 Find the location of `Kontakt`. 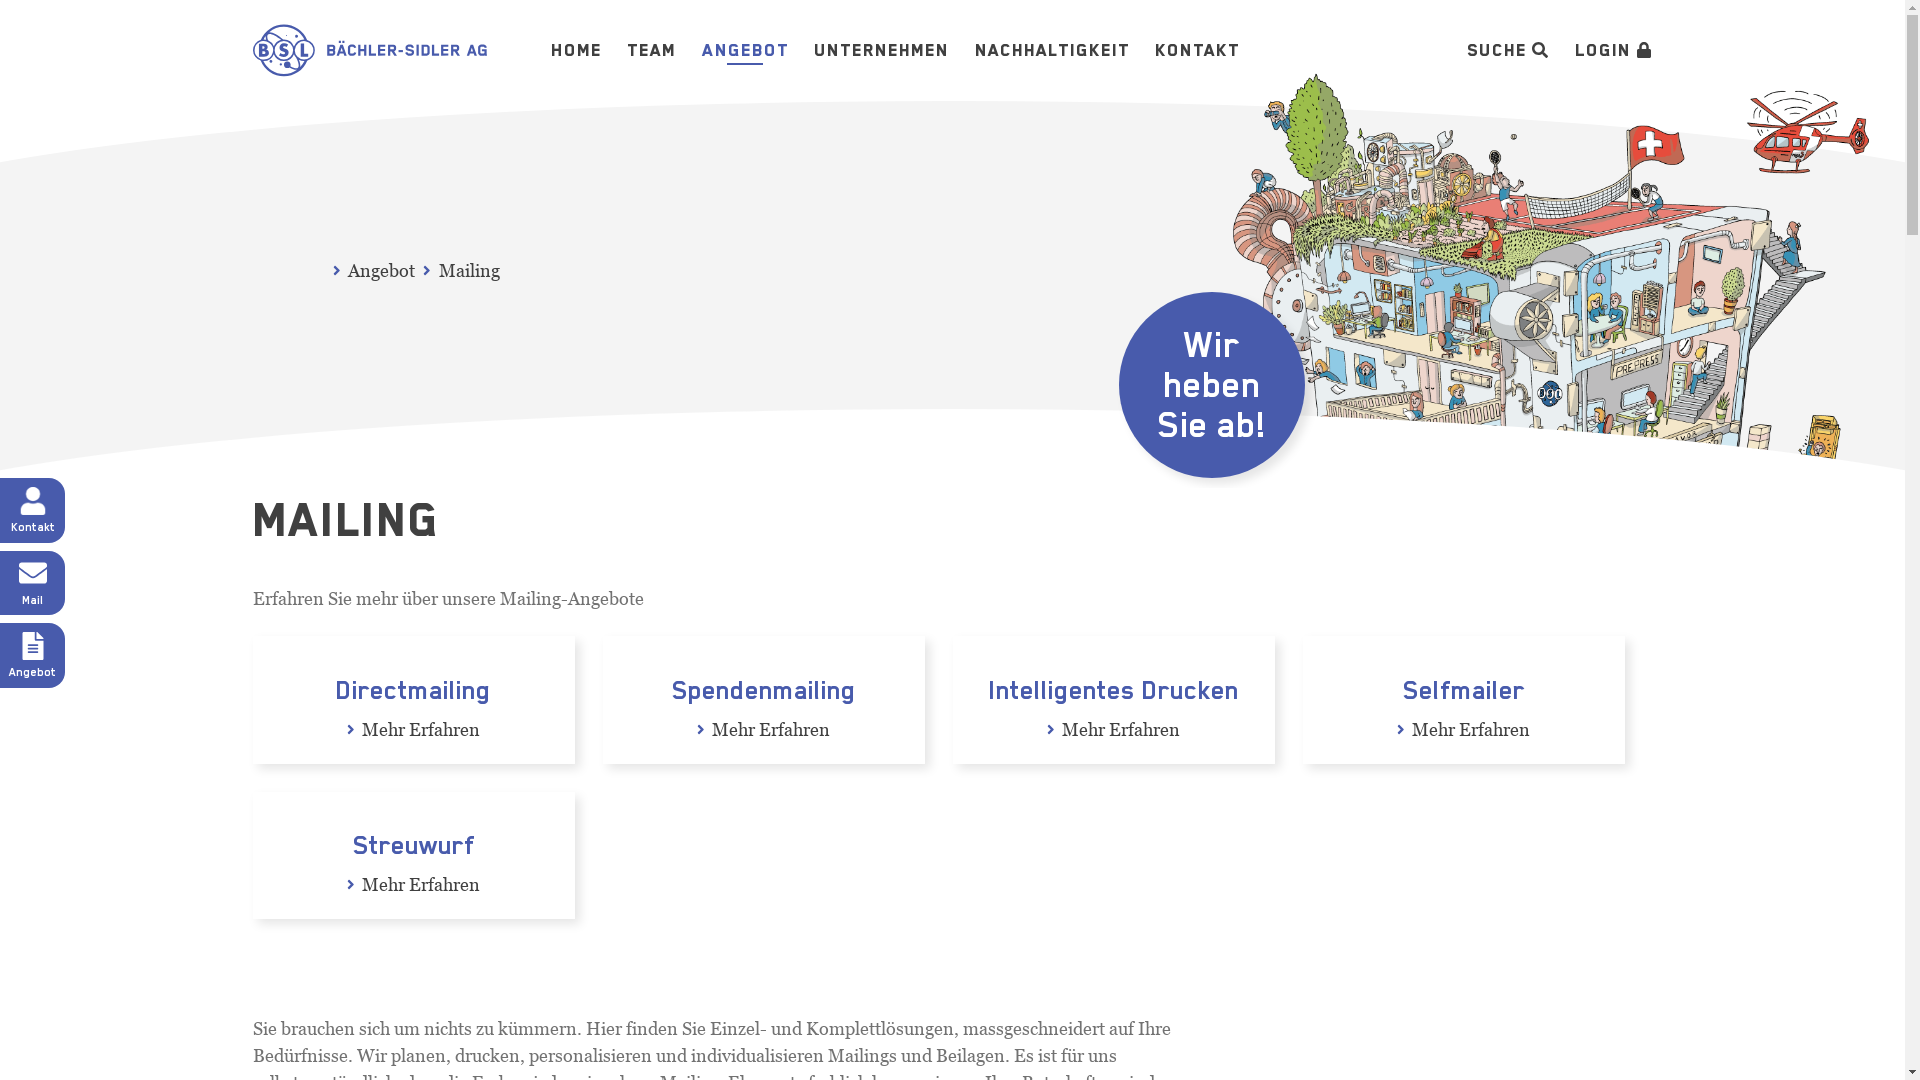

Kontakt is located at coordinates (32, 510).